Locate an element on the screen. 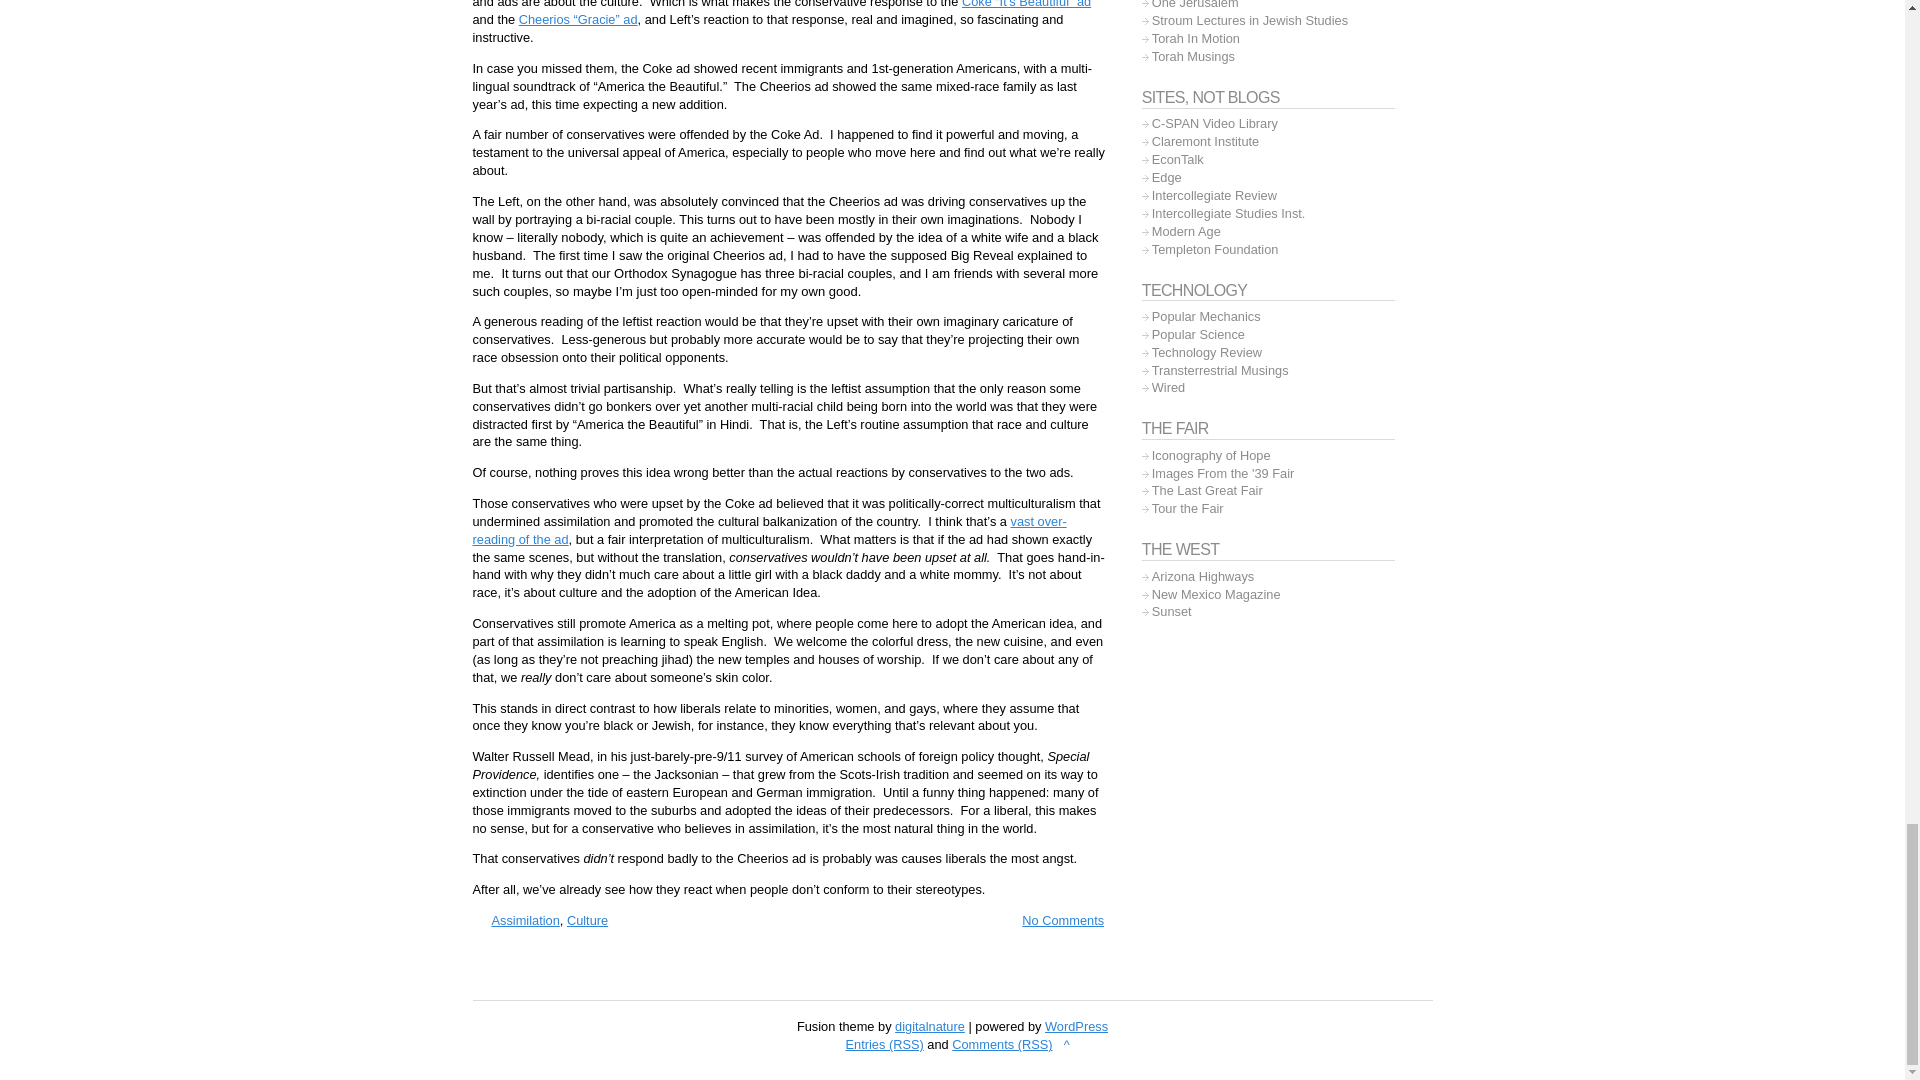 This screenshot has height=1080, width=1920. Culture is located at coordinates (587, 920).